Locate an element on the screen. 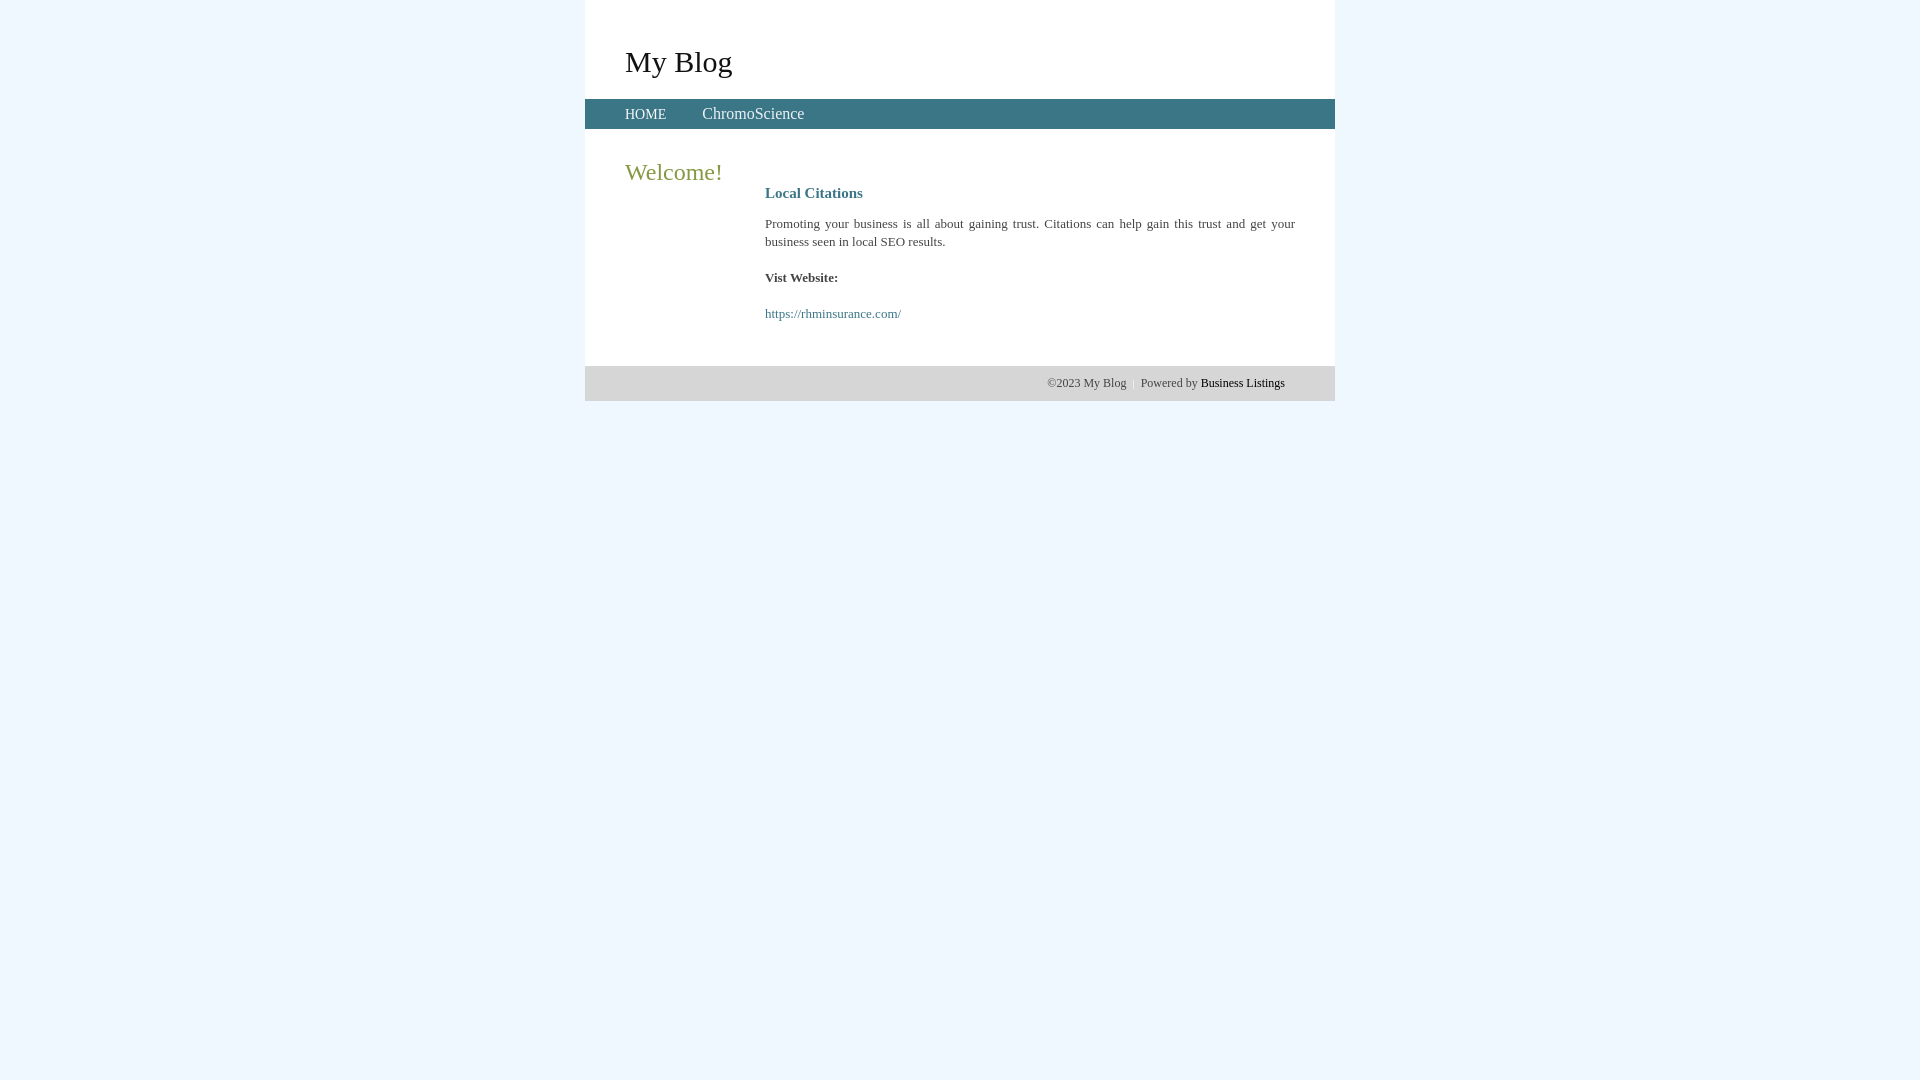 This screenshot has height=1080, width=1920. Business Listings is located at coordinates (1243, 383).